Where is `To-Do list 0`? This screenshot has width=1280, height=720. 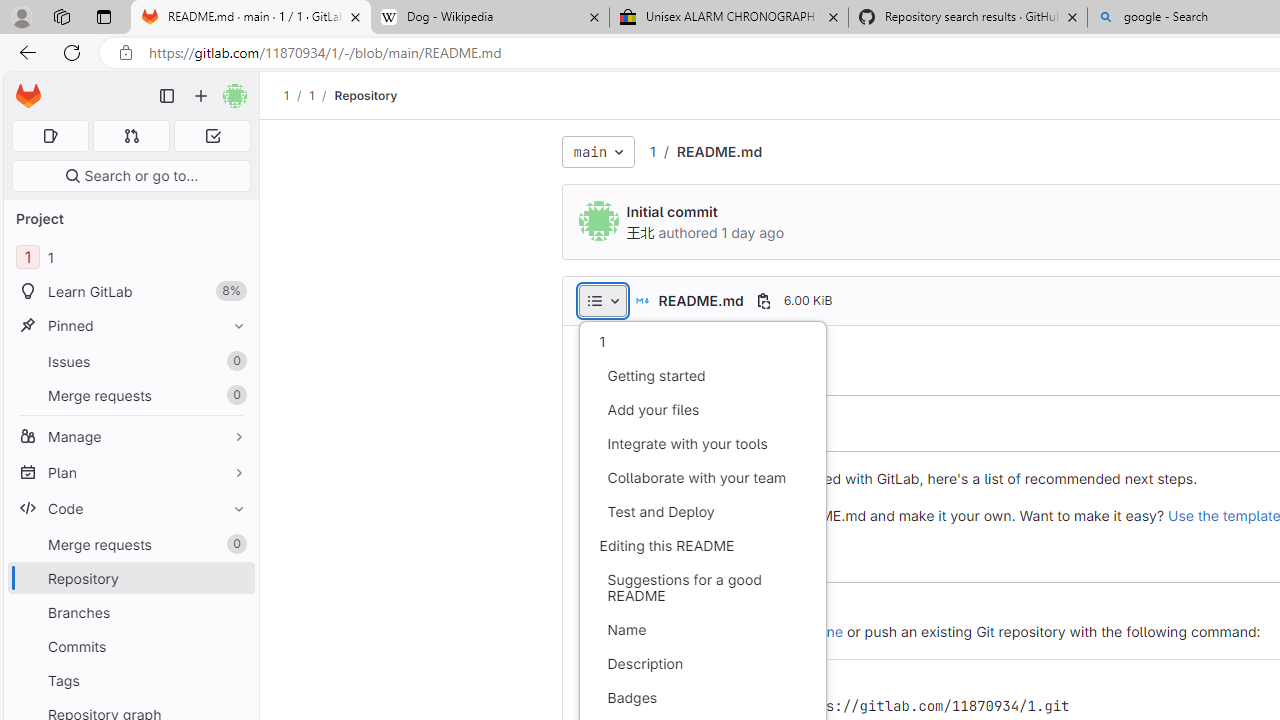 To-Do list 0 is located at coordinates (212, 136).